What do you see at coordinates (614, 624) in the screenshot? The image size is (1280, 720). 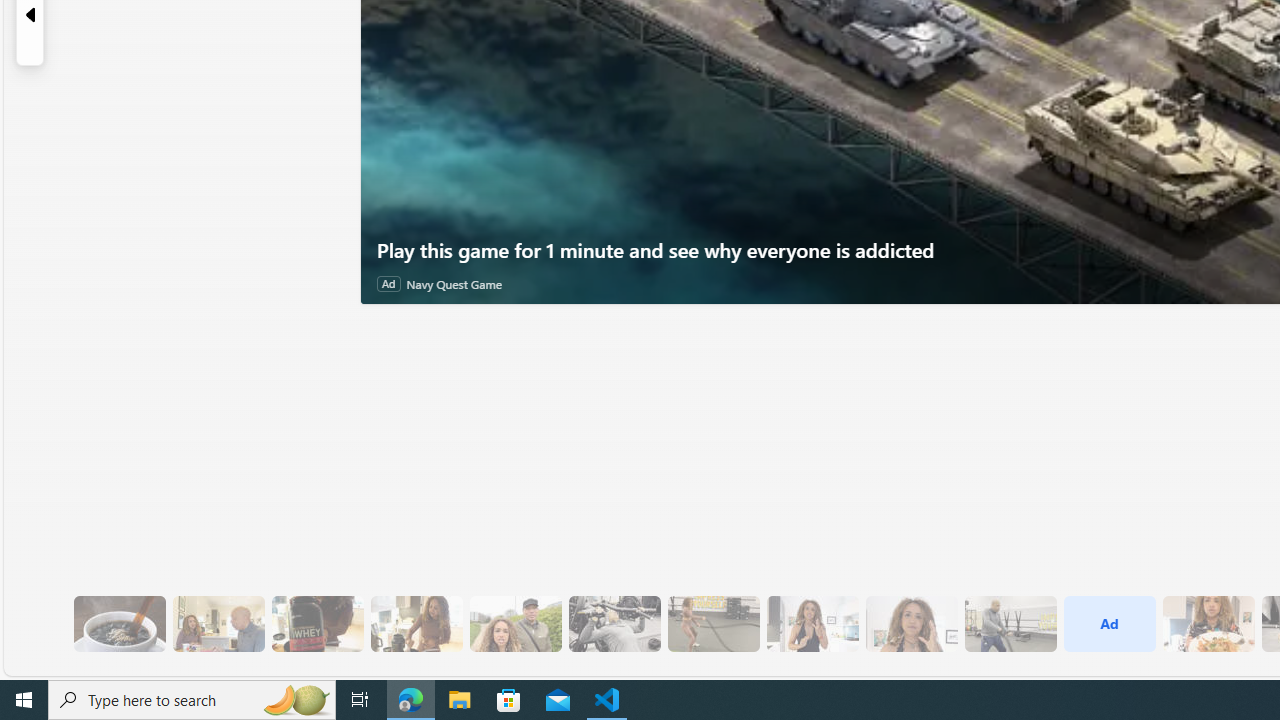 I see `9 They Do Bench Exercises` at bounding box center [614, 624].